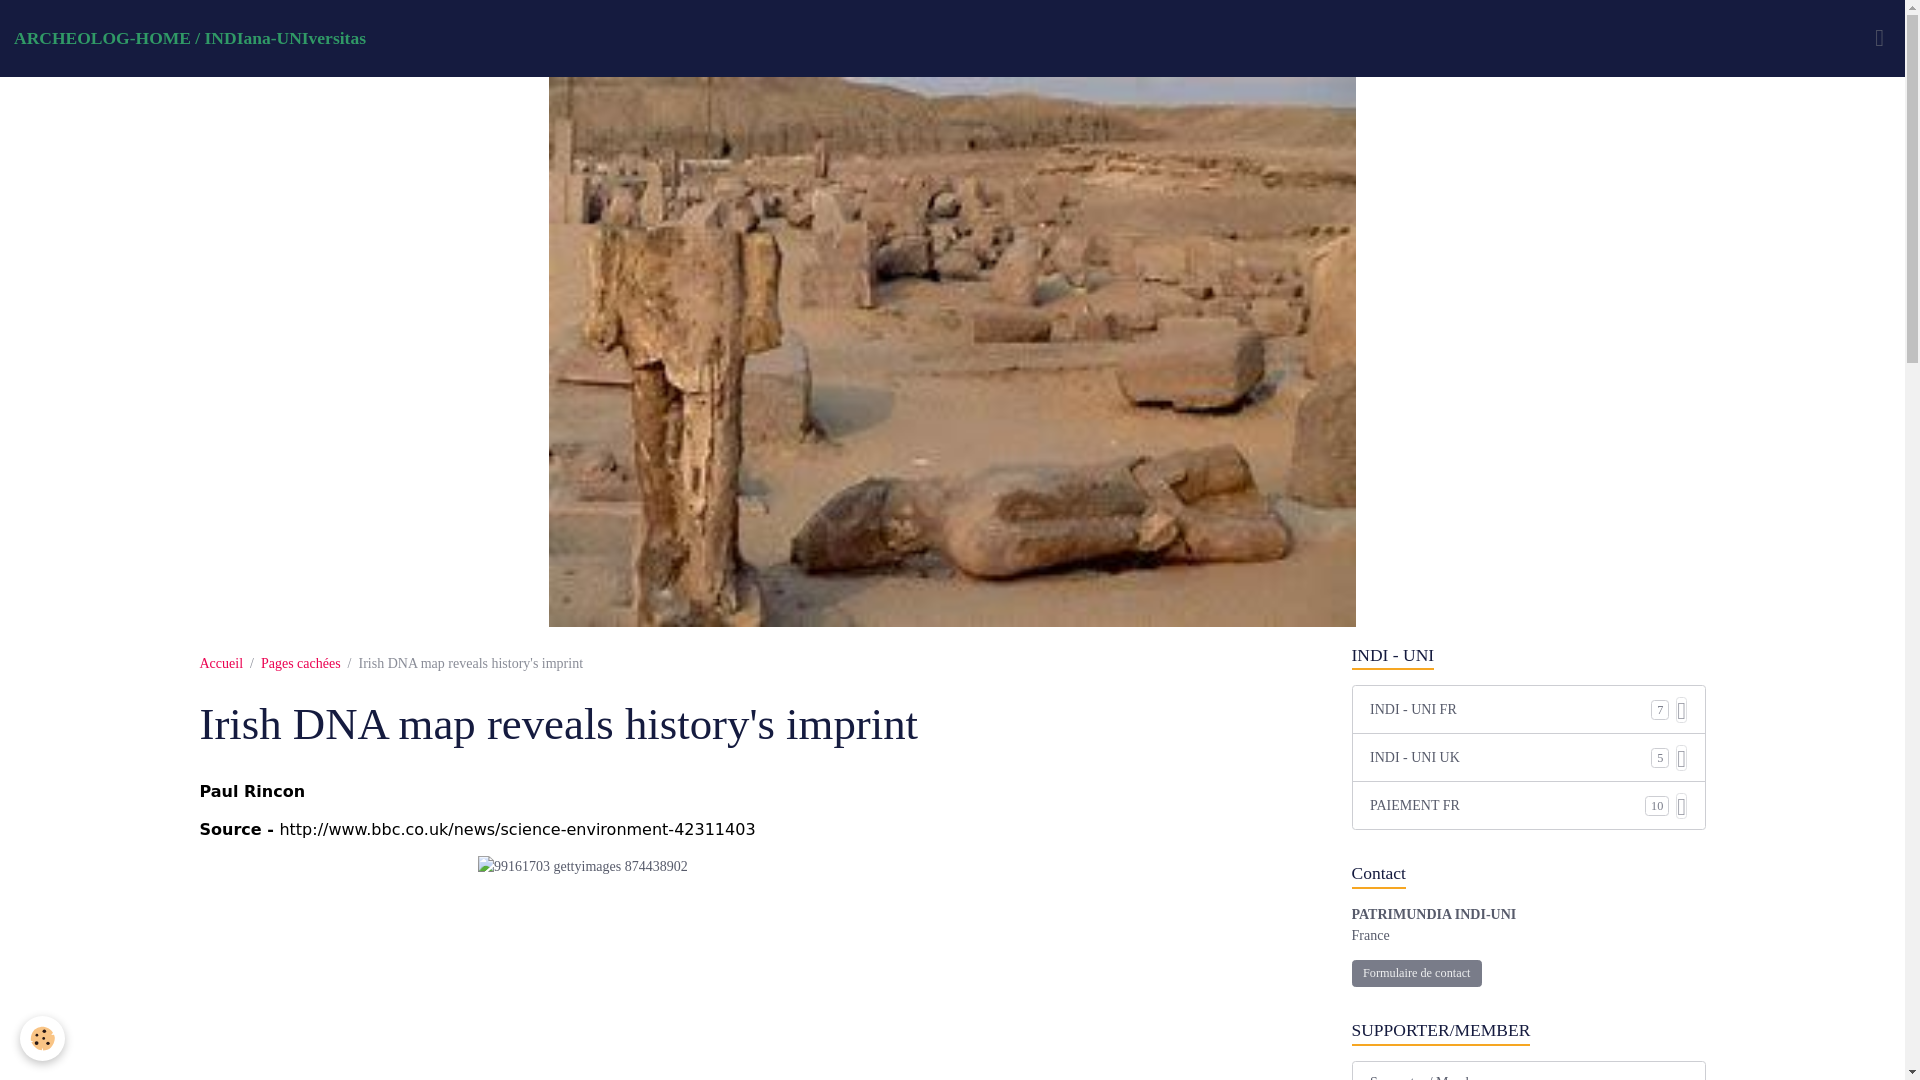 This screenshot has height=1080, width=1920. I want to click on Accueil, so click(221, 662).